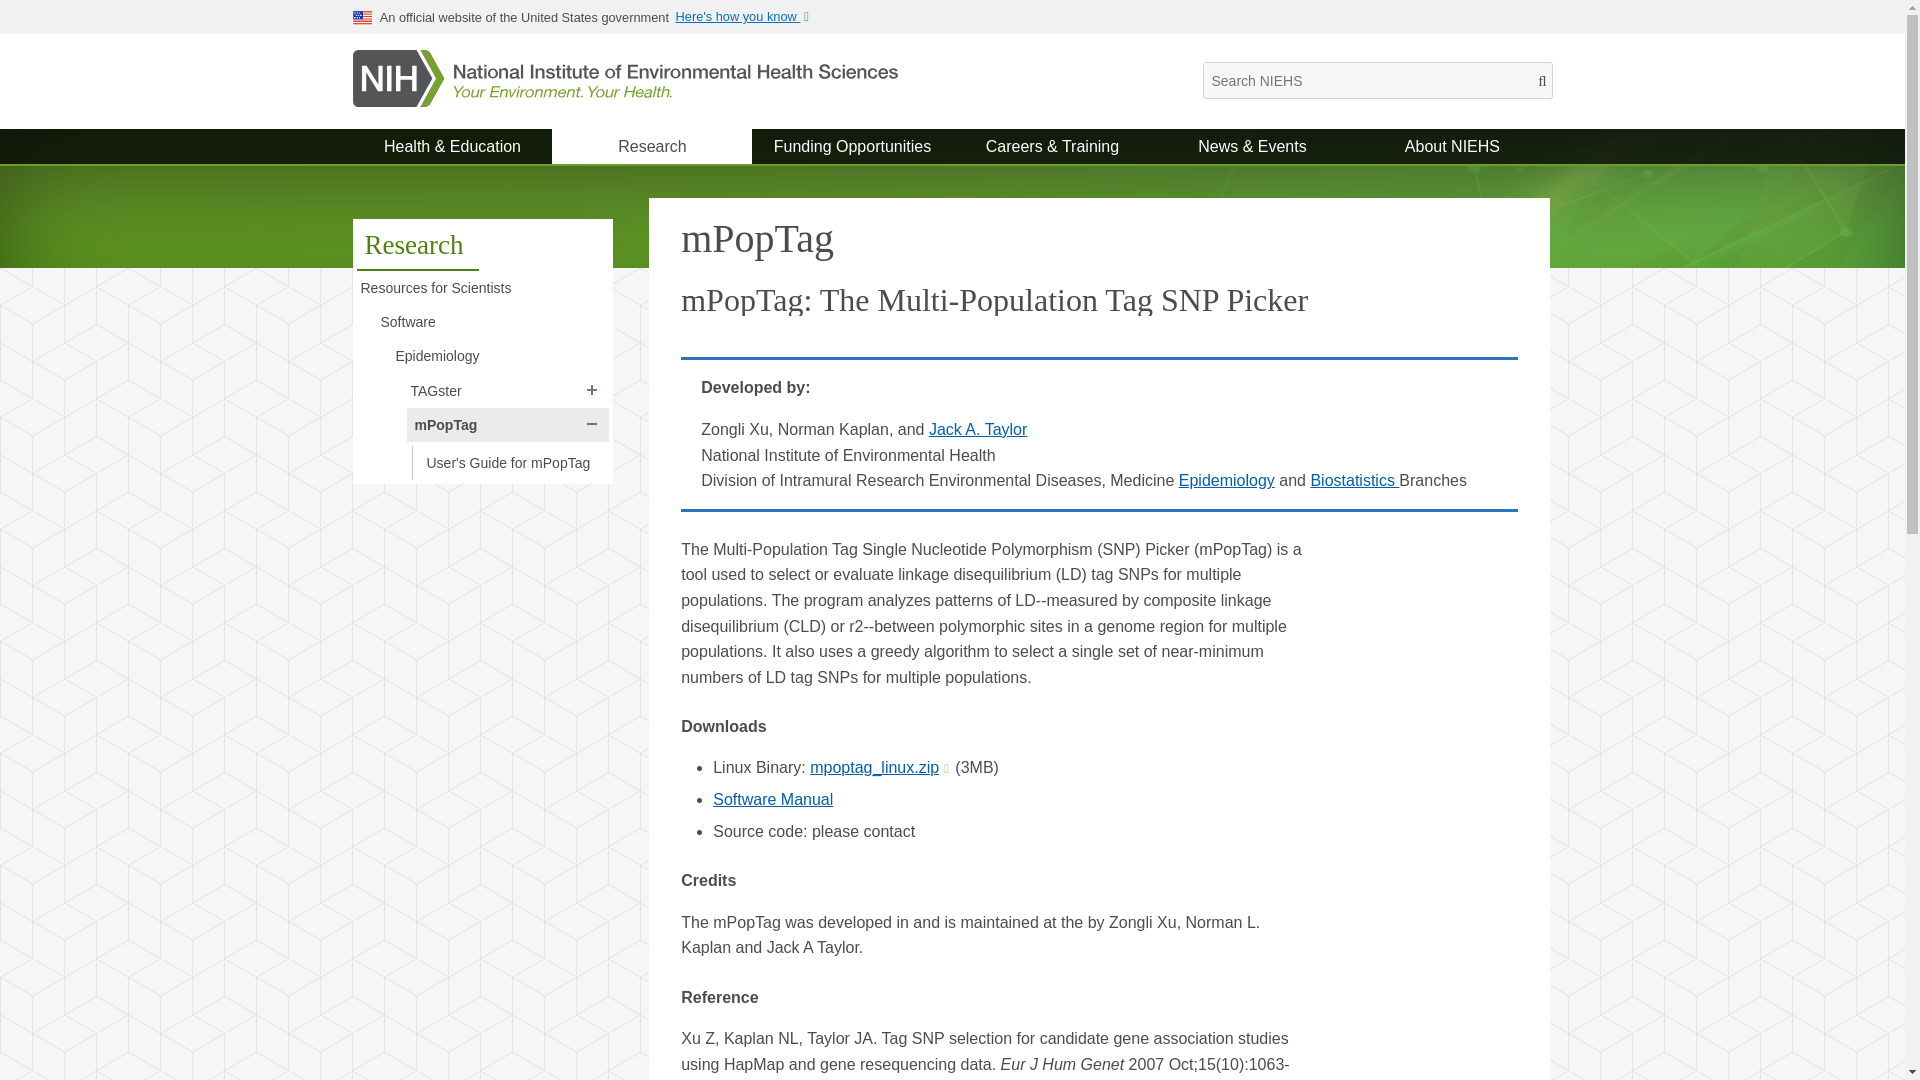  I want to click on Search NIEHS, so click(1376, 80).